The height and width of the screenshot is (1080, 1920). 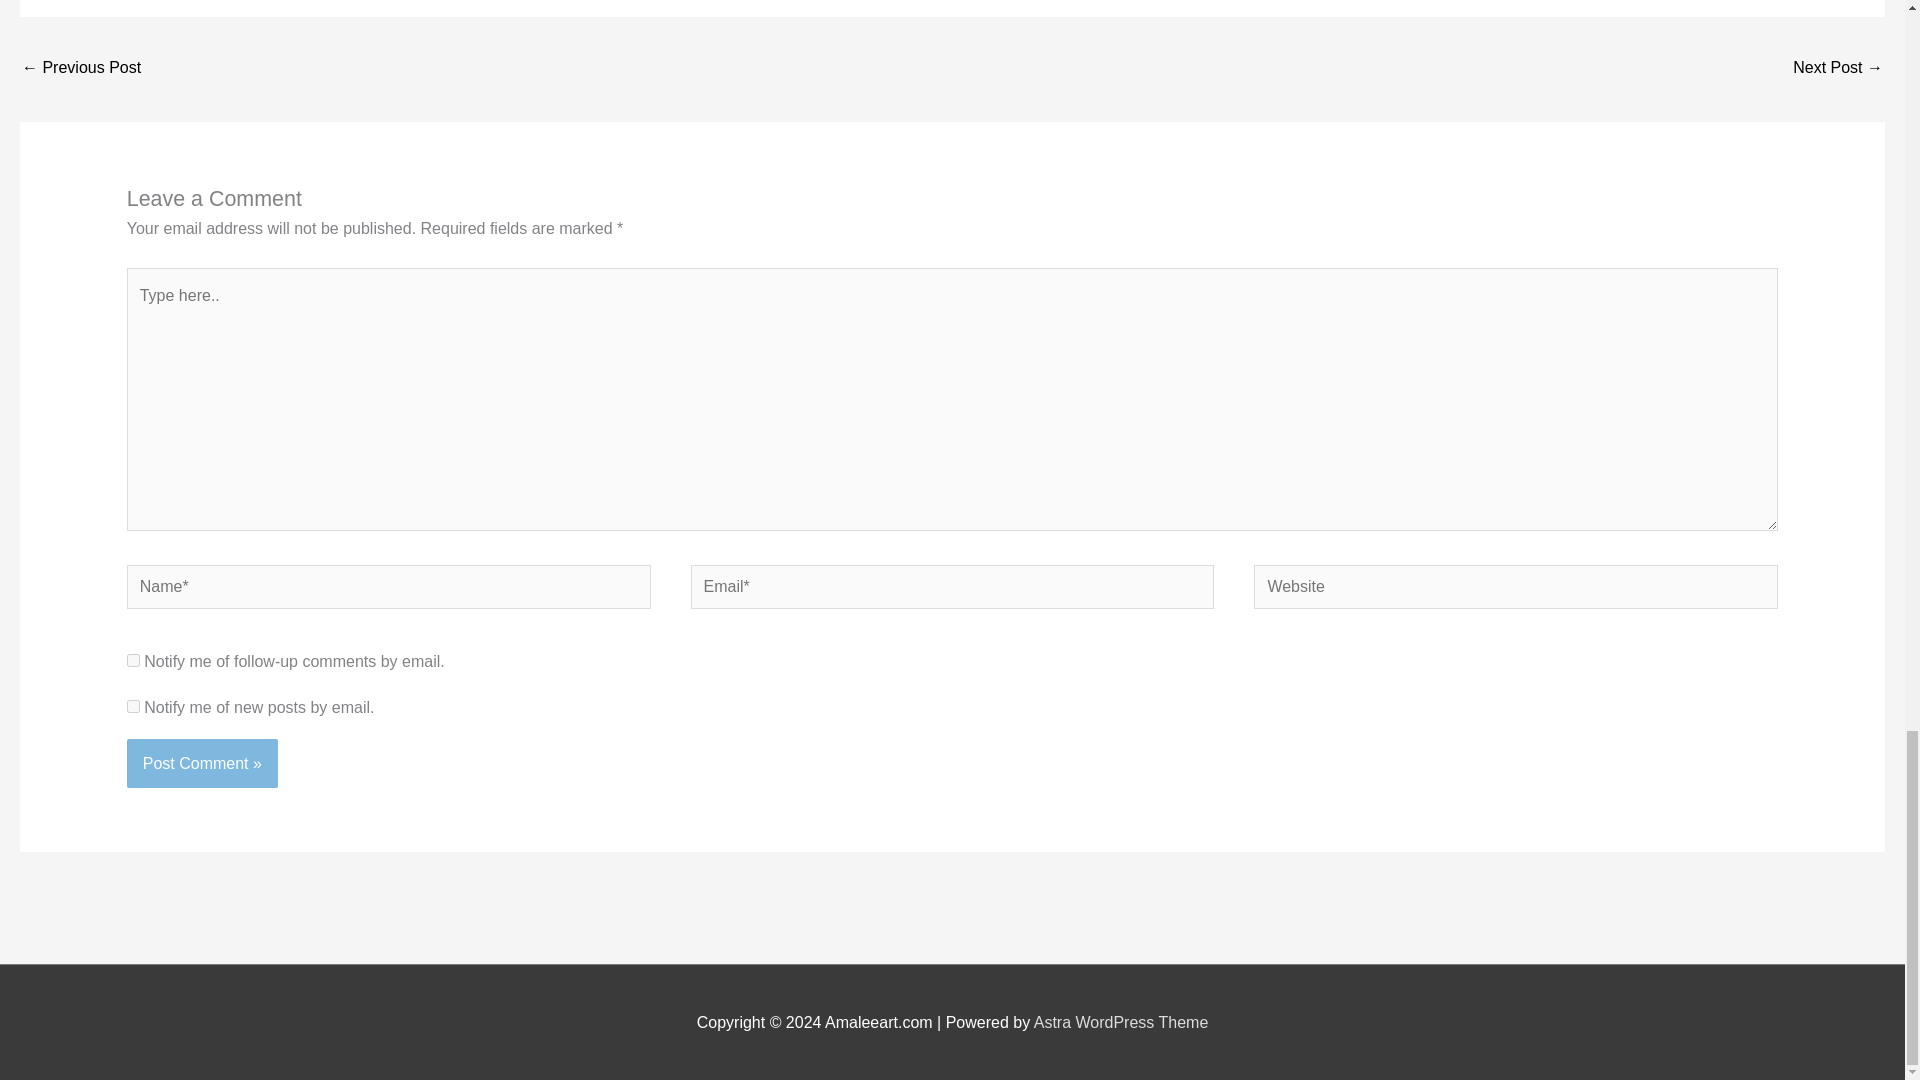 I want to click on "Angela"-A new Amalee Original!, so click(x=80, y=68).